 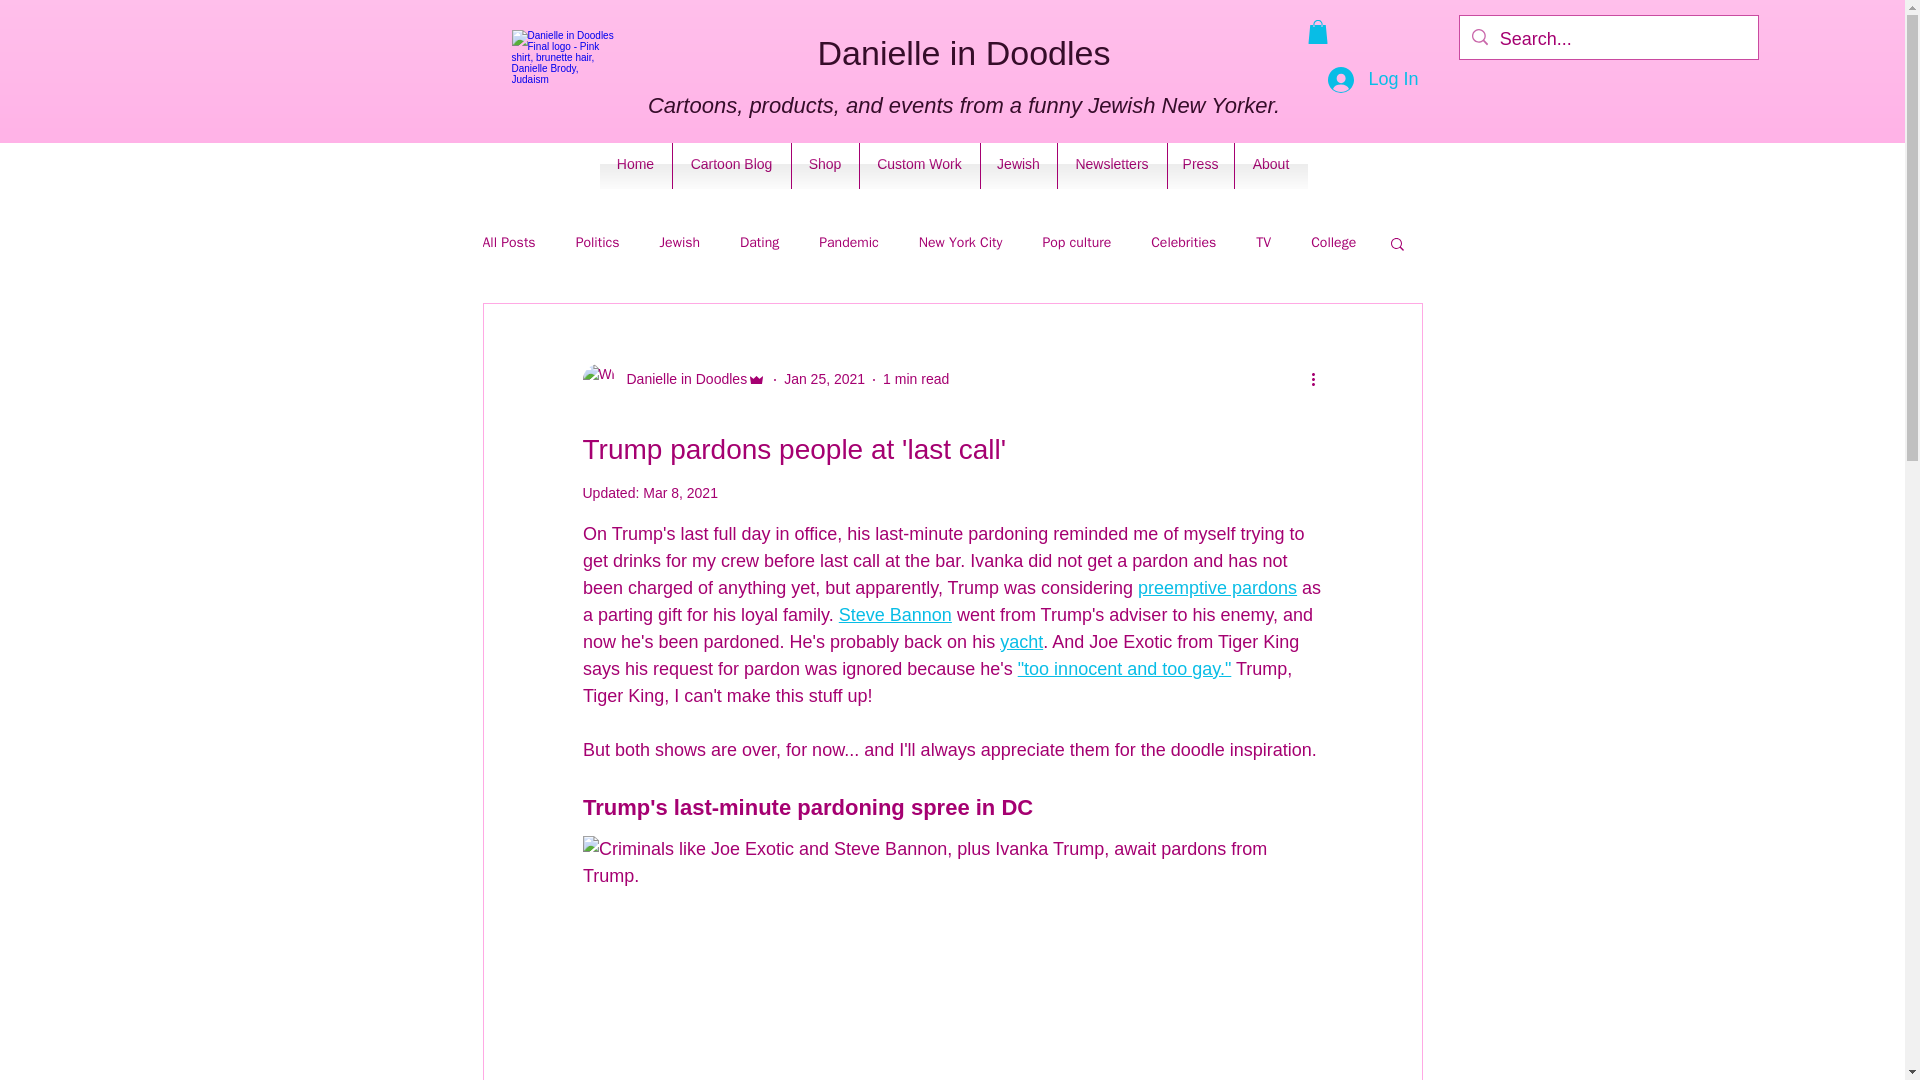 I want to click on Danielle in Doodles, so click(x=680, y=379).